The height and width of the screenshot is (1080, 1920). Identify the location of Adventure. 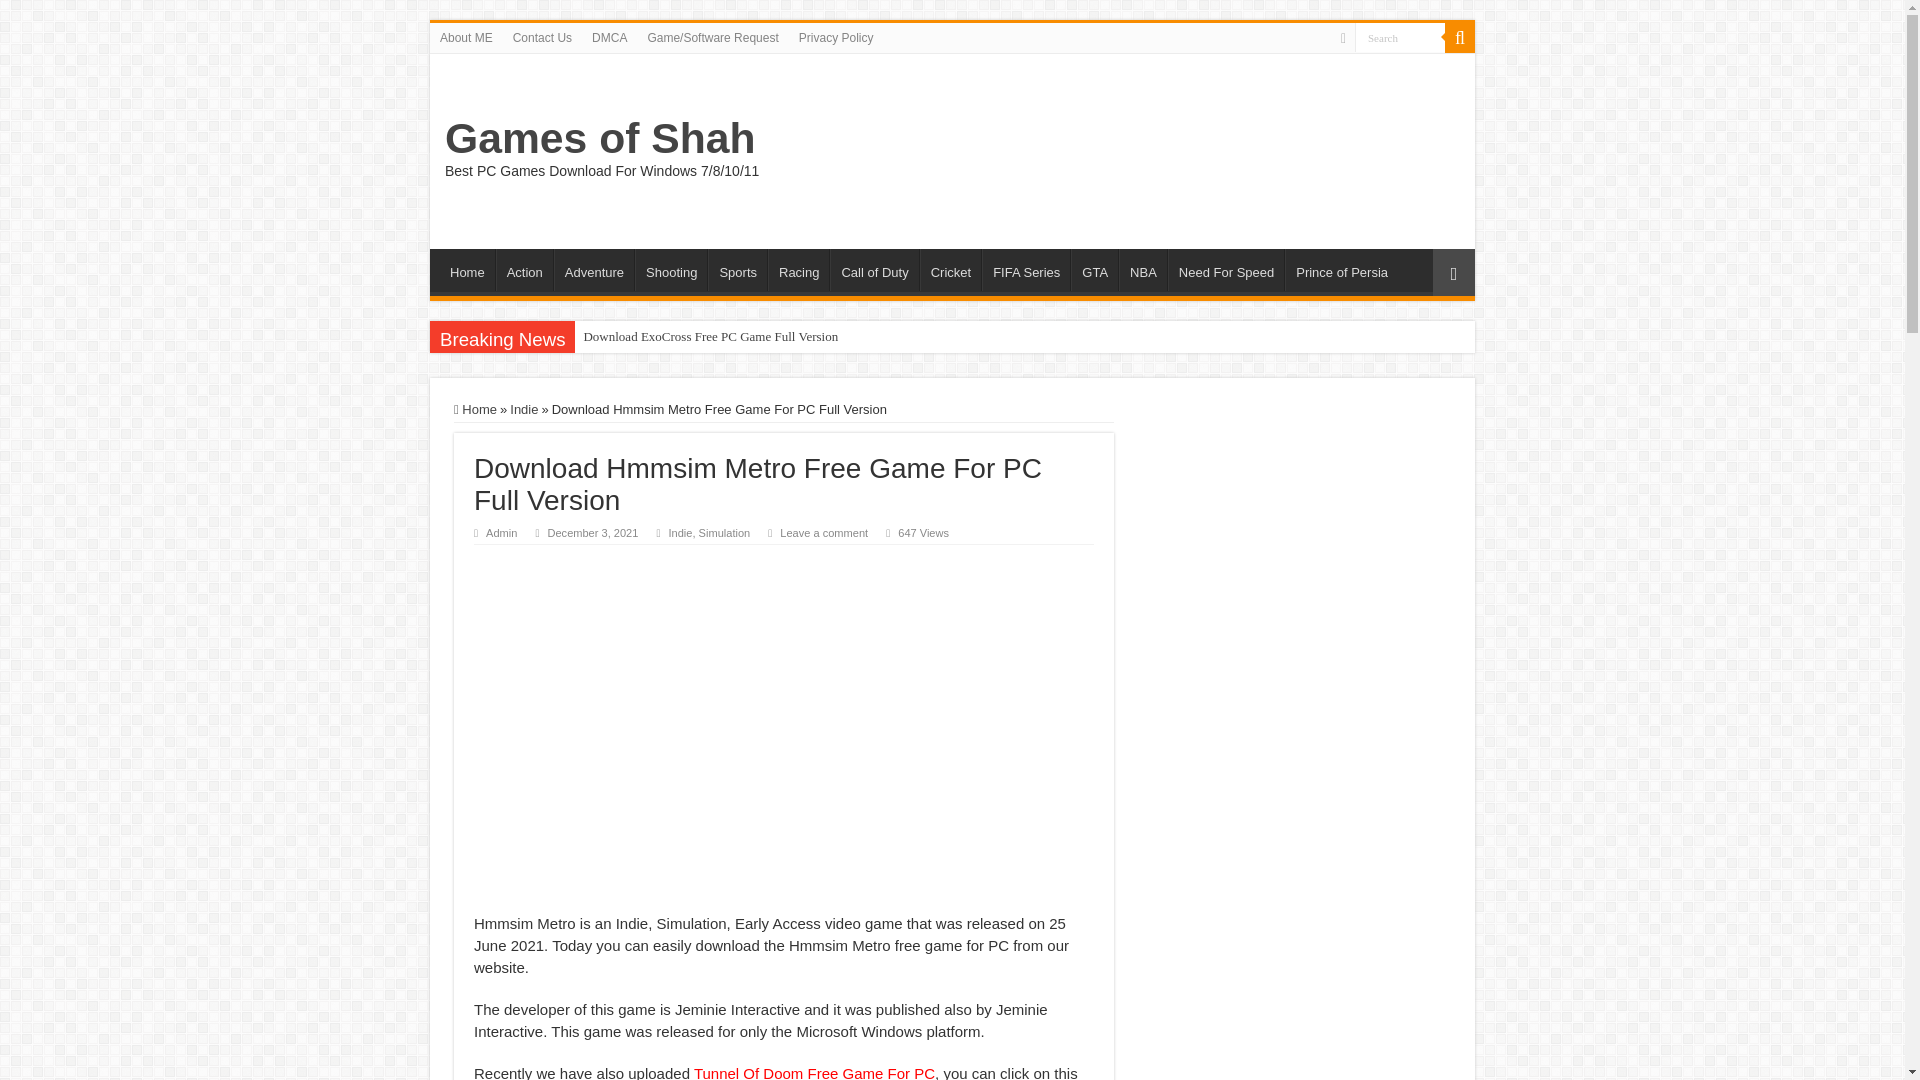
(594, 270).